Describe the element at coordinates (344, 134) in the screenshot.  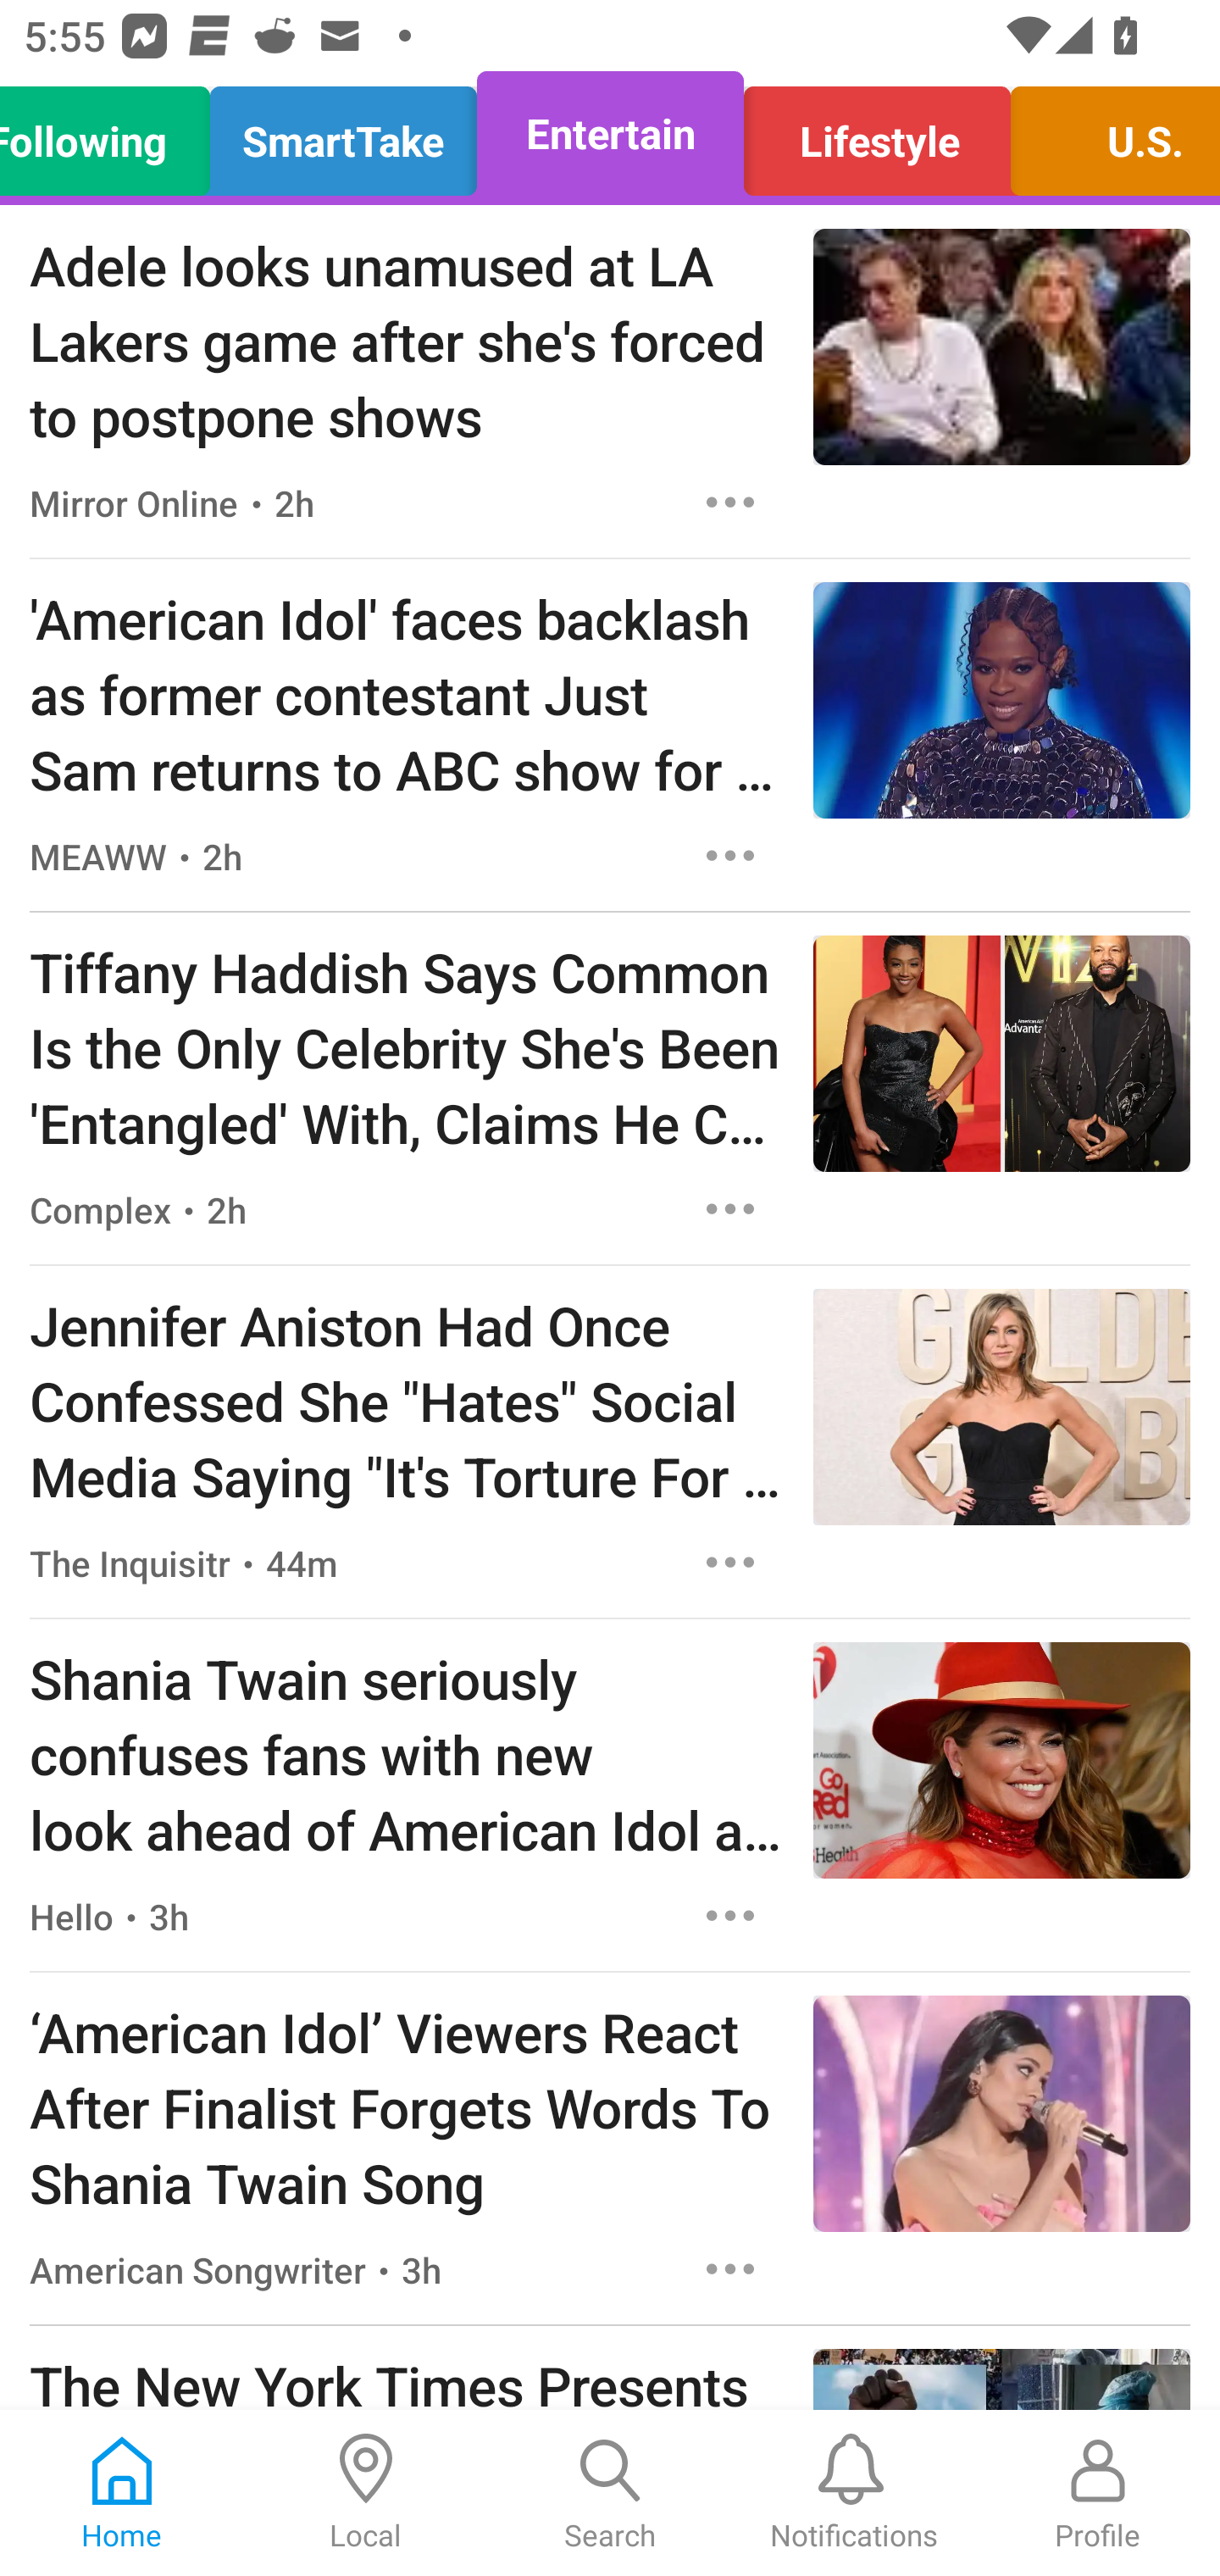
I see `SmartTake` at that location.